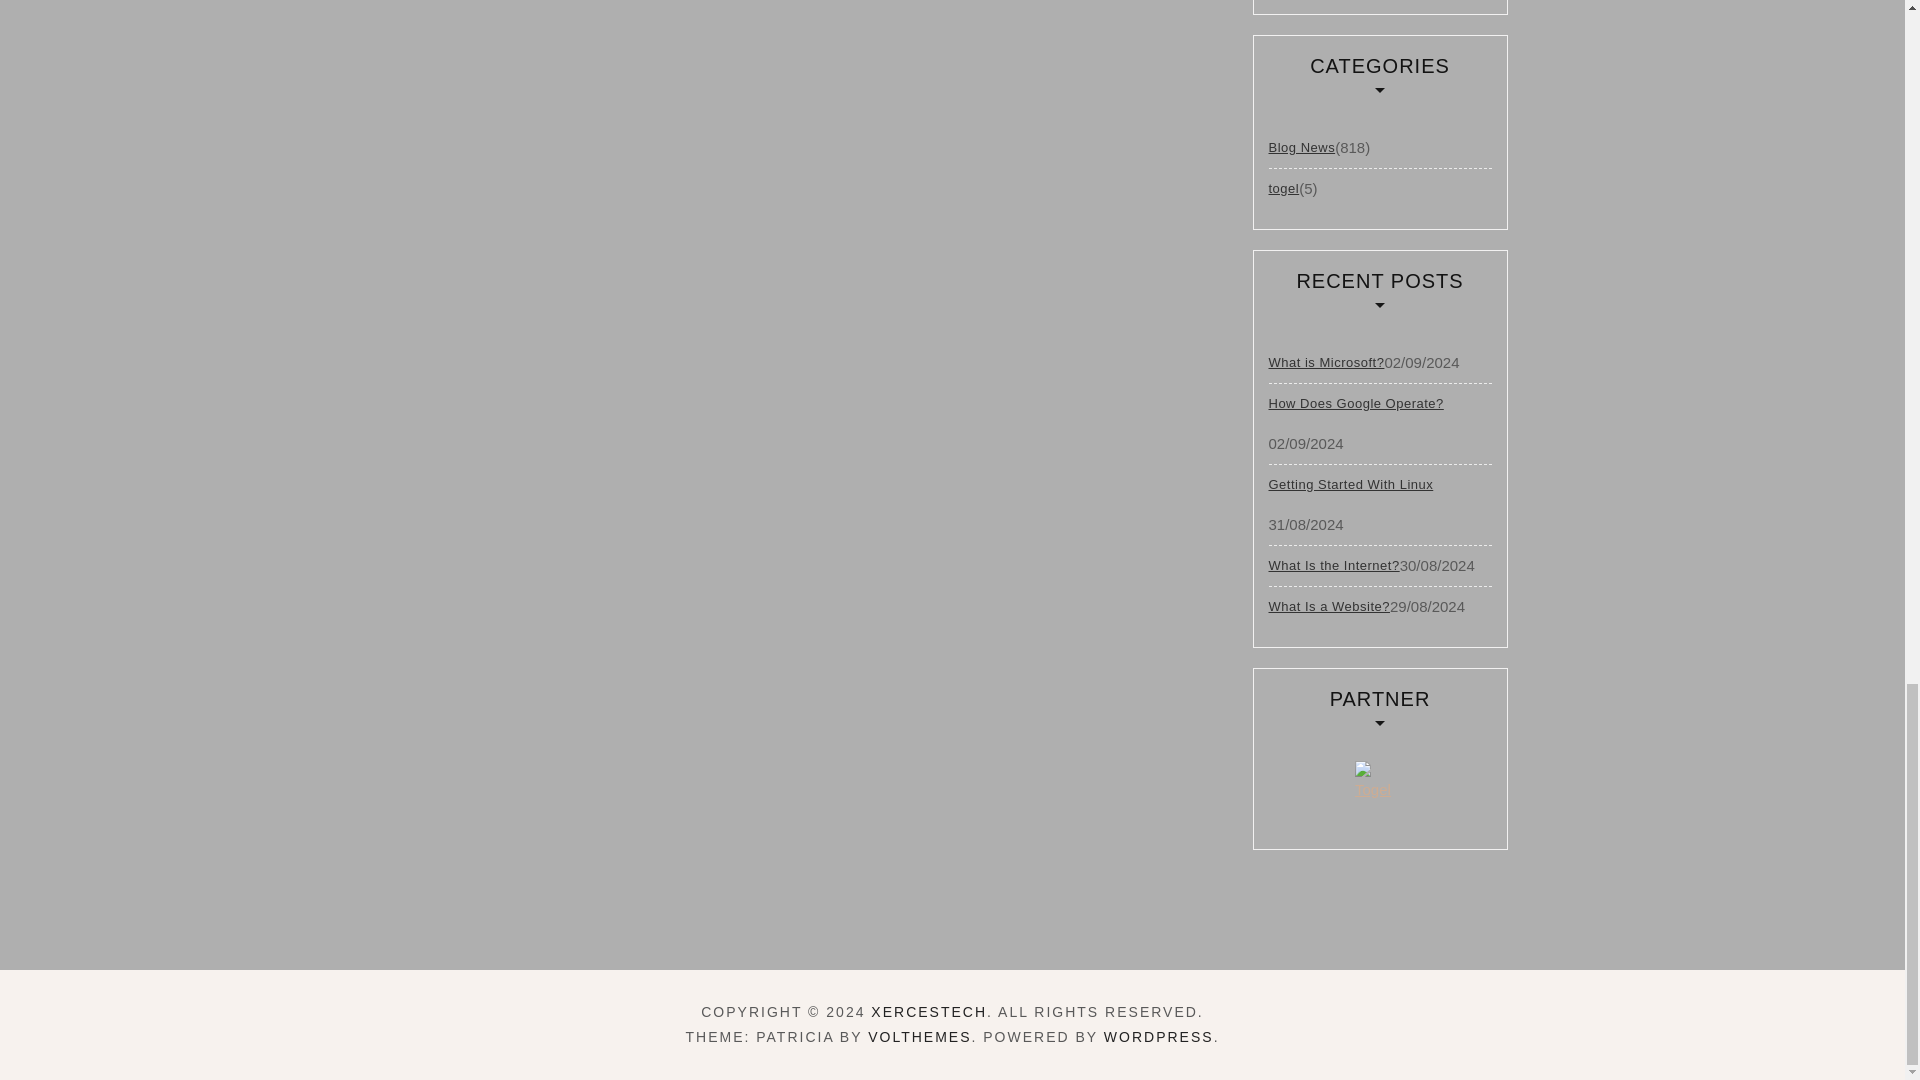 The width and height of the screenshot is (1920, 1080). I want to click on WordPress, so click(1158, 1036).